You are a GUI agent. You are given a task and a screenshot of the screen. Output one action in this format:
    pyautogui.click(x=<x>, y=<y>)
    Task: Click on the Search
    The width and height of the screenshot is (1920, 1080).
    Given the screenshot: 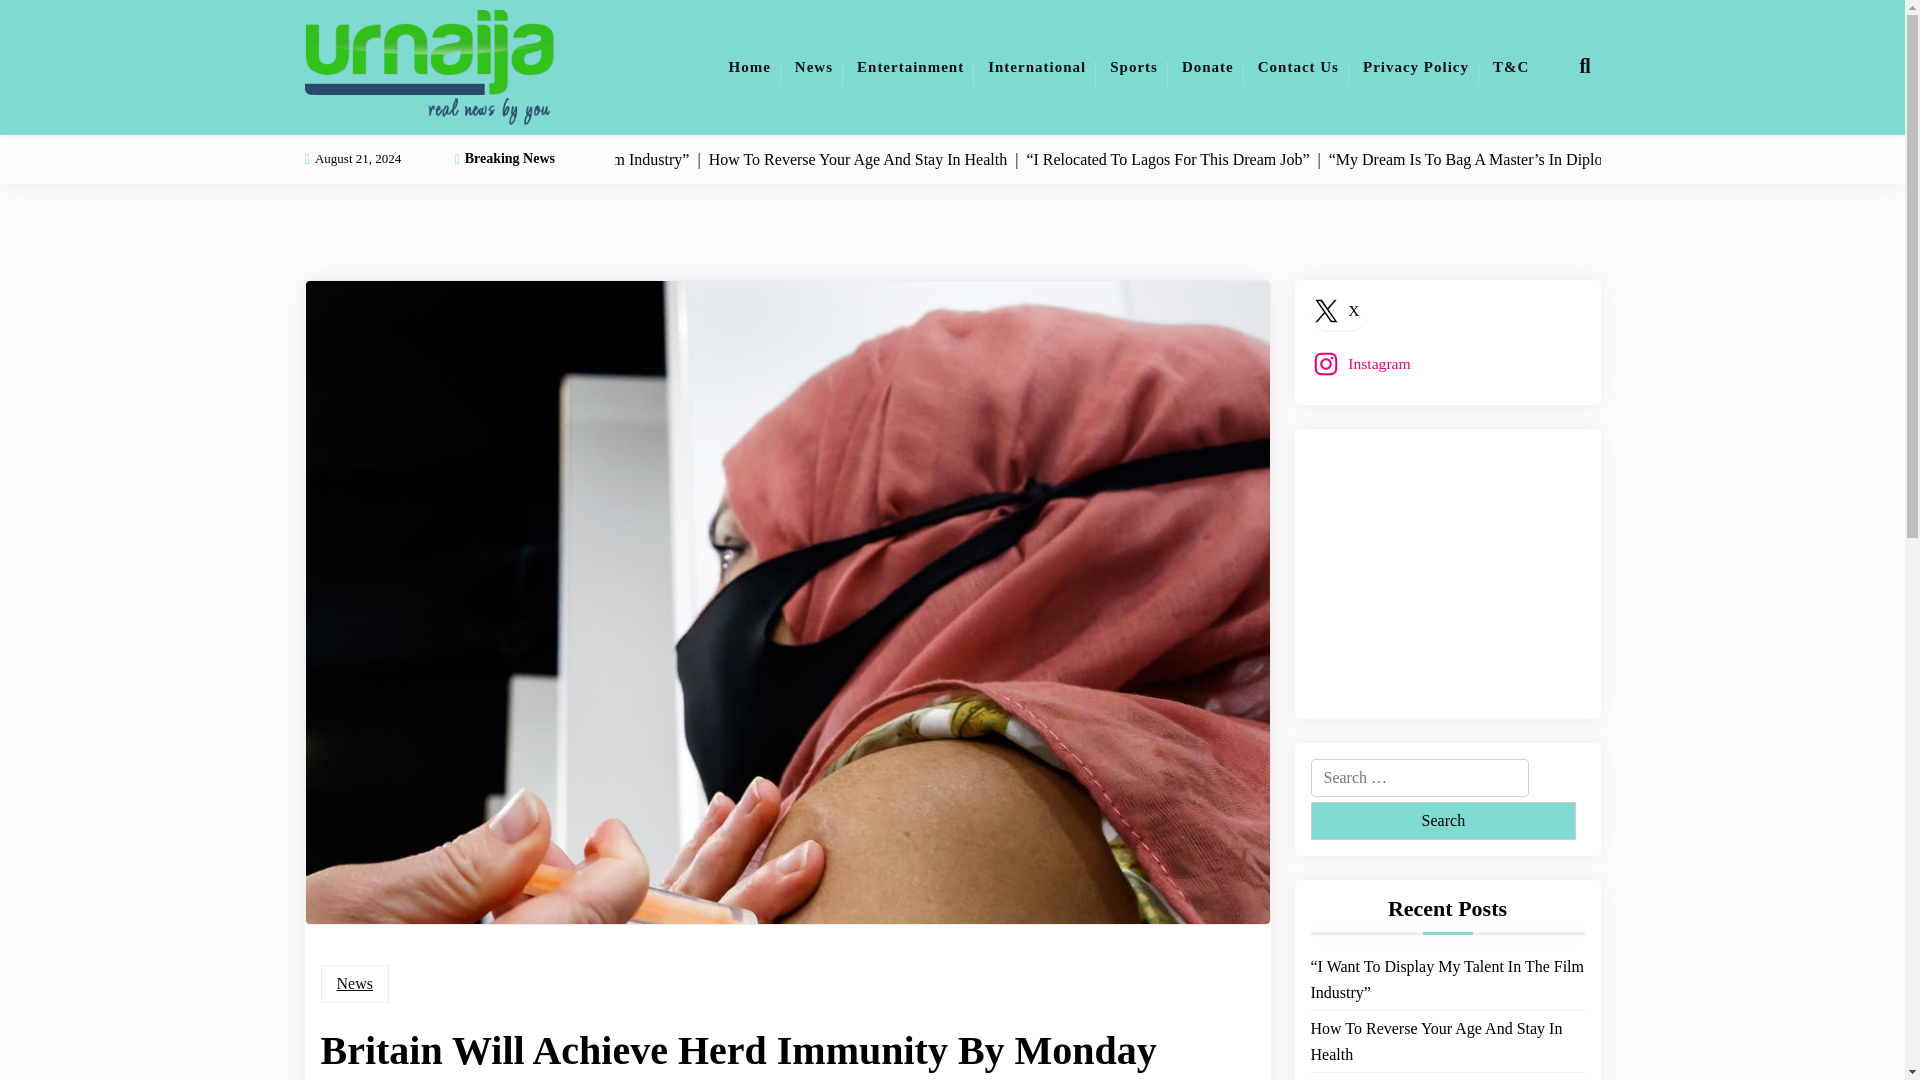 What is the action you would take?
    pyautogui.click(x=1442, y=821)
    